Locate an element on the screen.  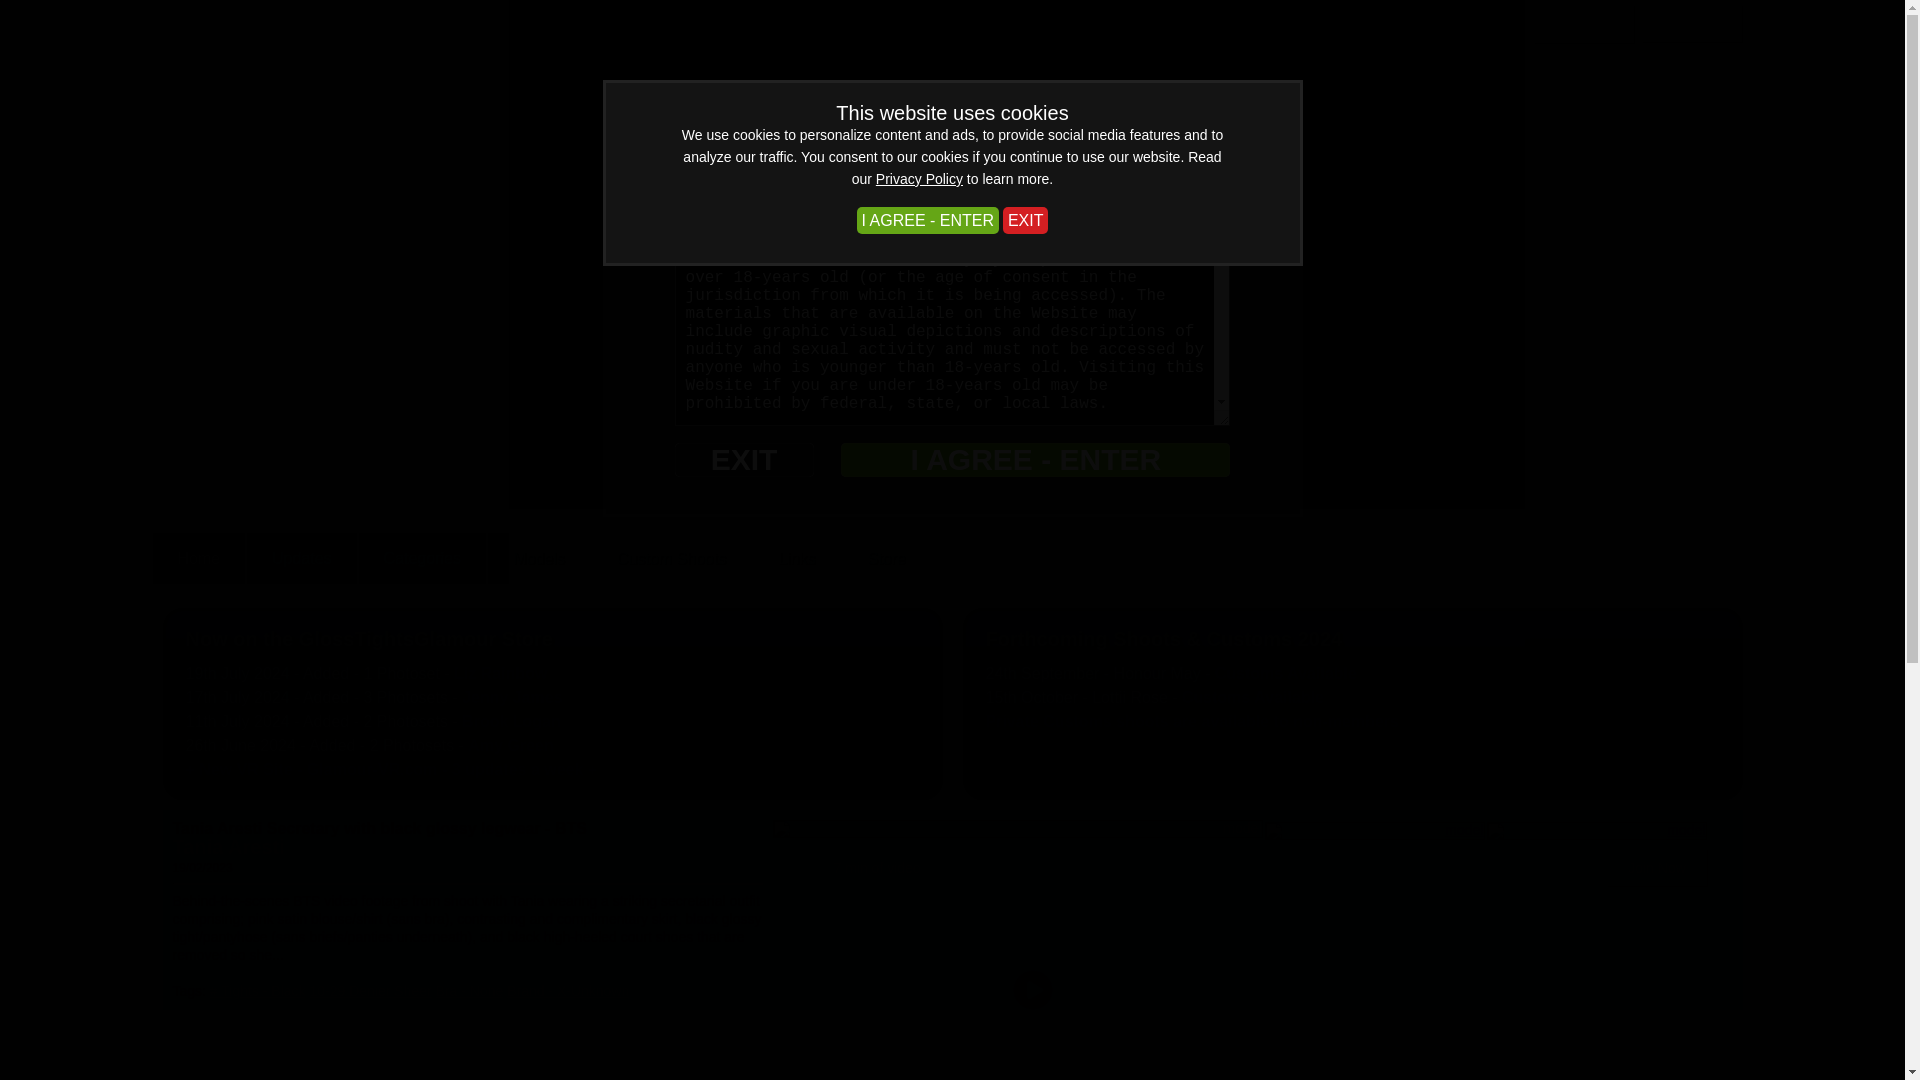
Jenny James is located at coordinates (512, 698).